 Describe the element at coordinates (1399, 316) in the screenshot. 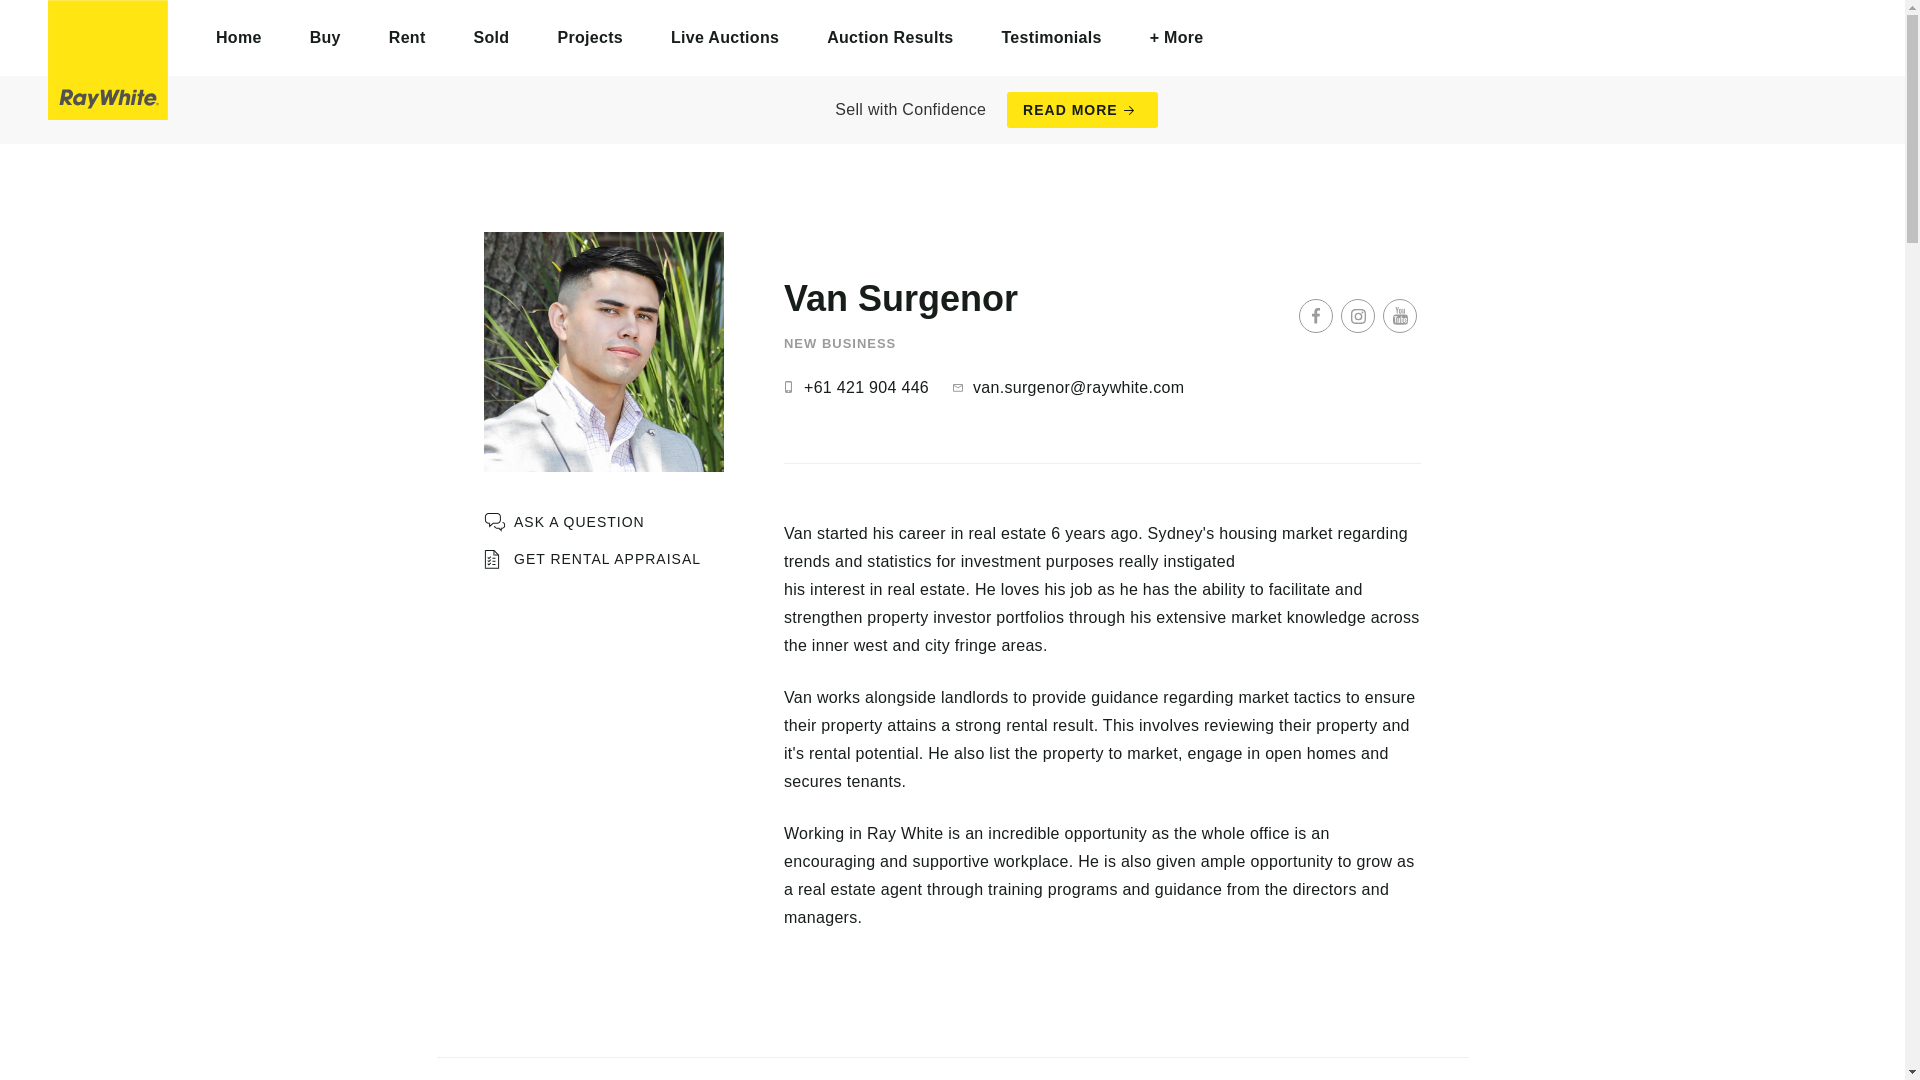

I see `Youtube` at that location.